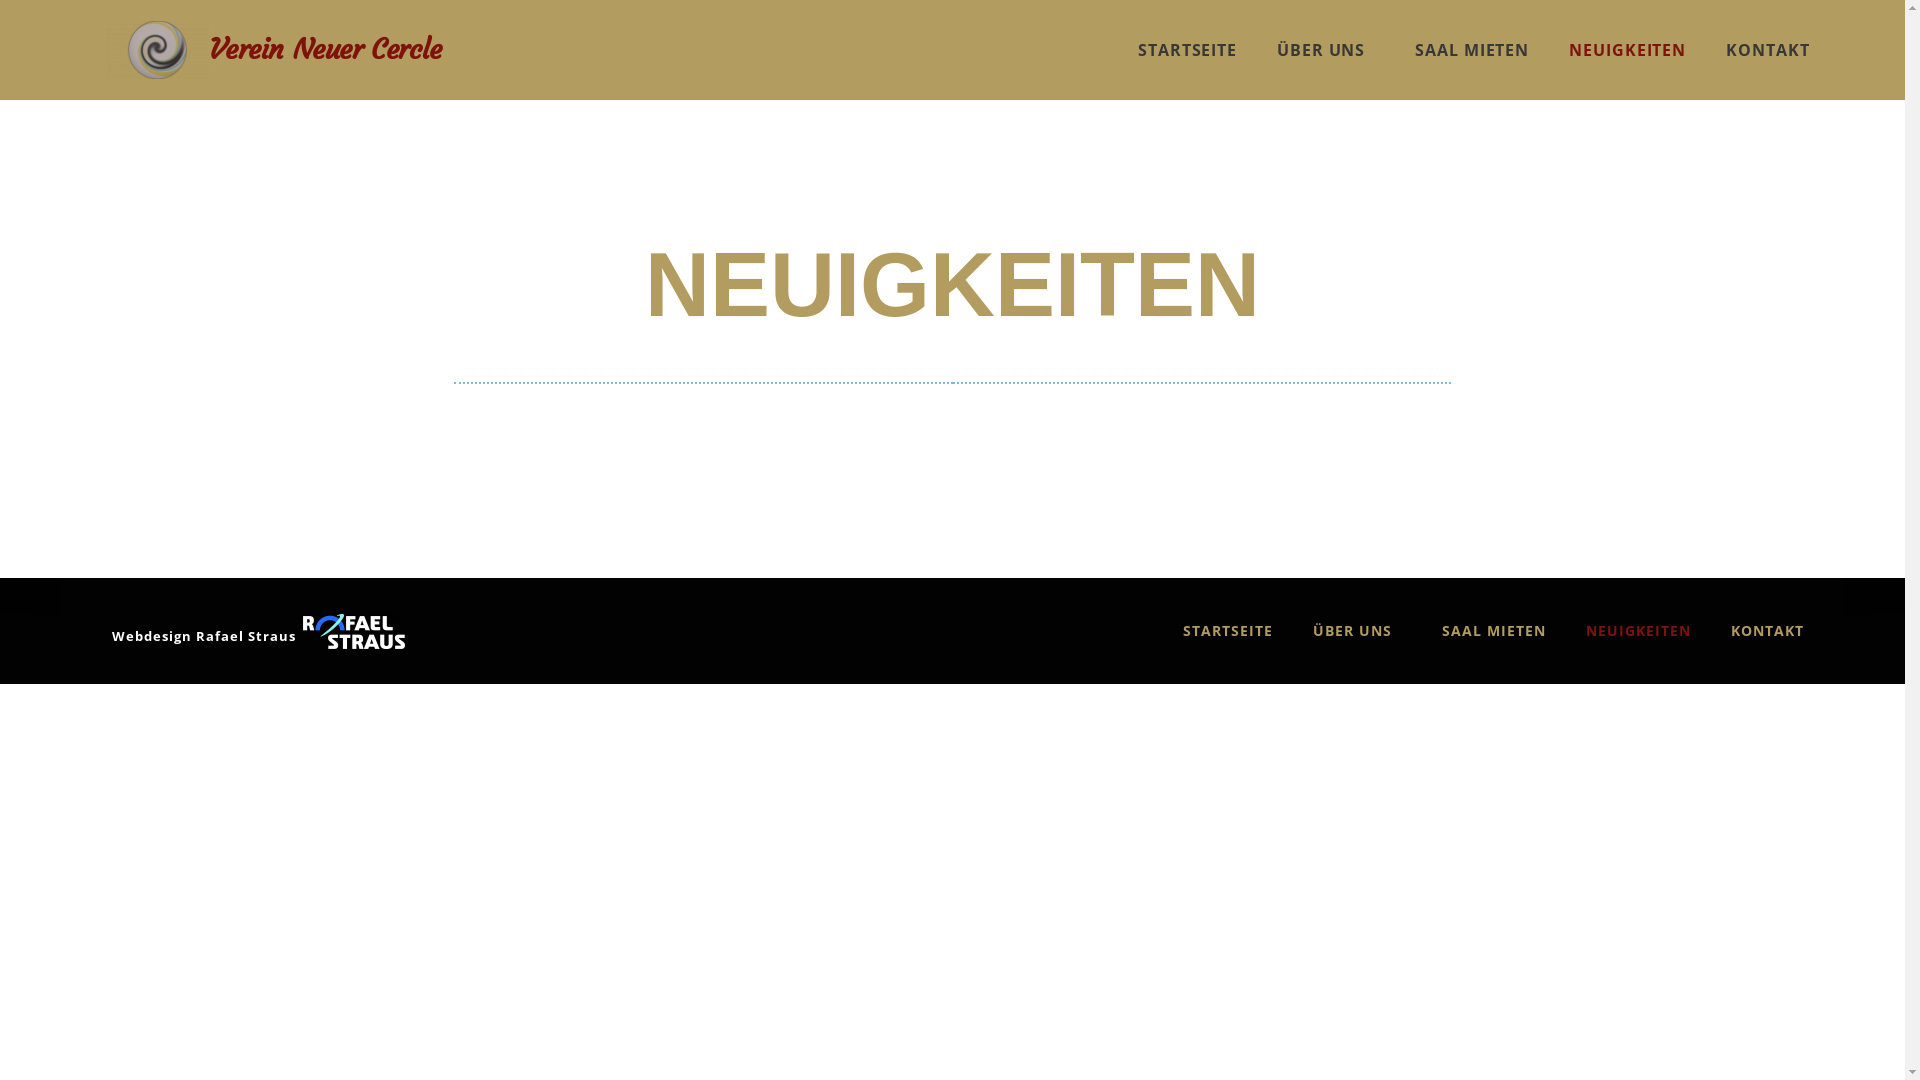  Describe the element at coordinates (1228, 631) in the screenshot. I see `STARTSEITE` at that location.